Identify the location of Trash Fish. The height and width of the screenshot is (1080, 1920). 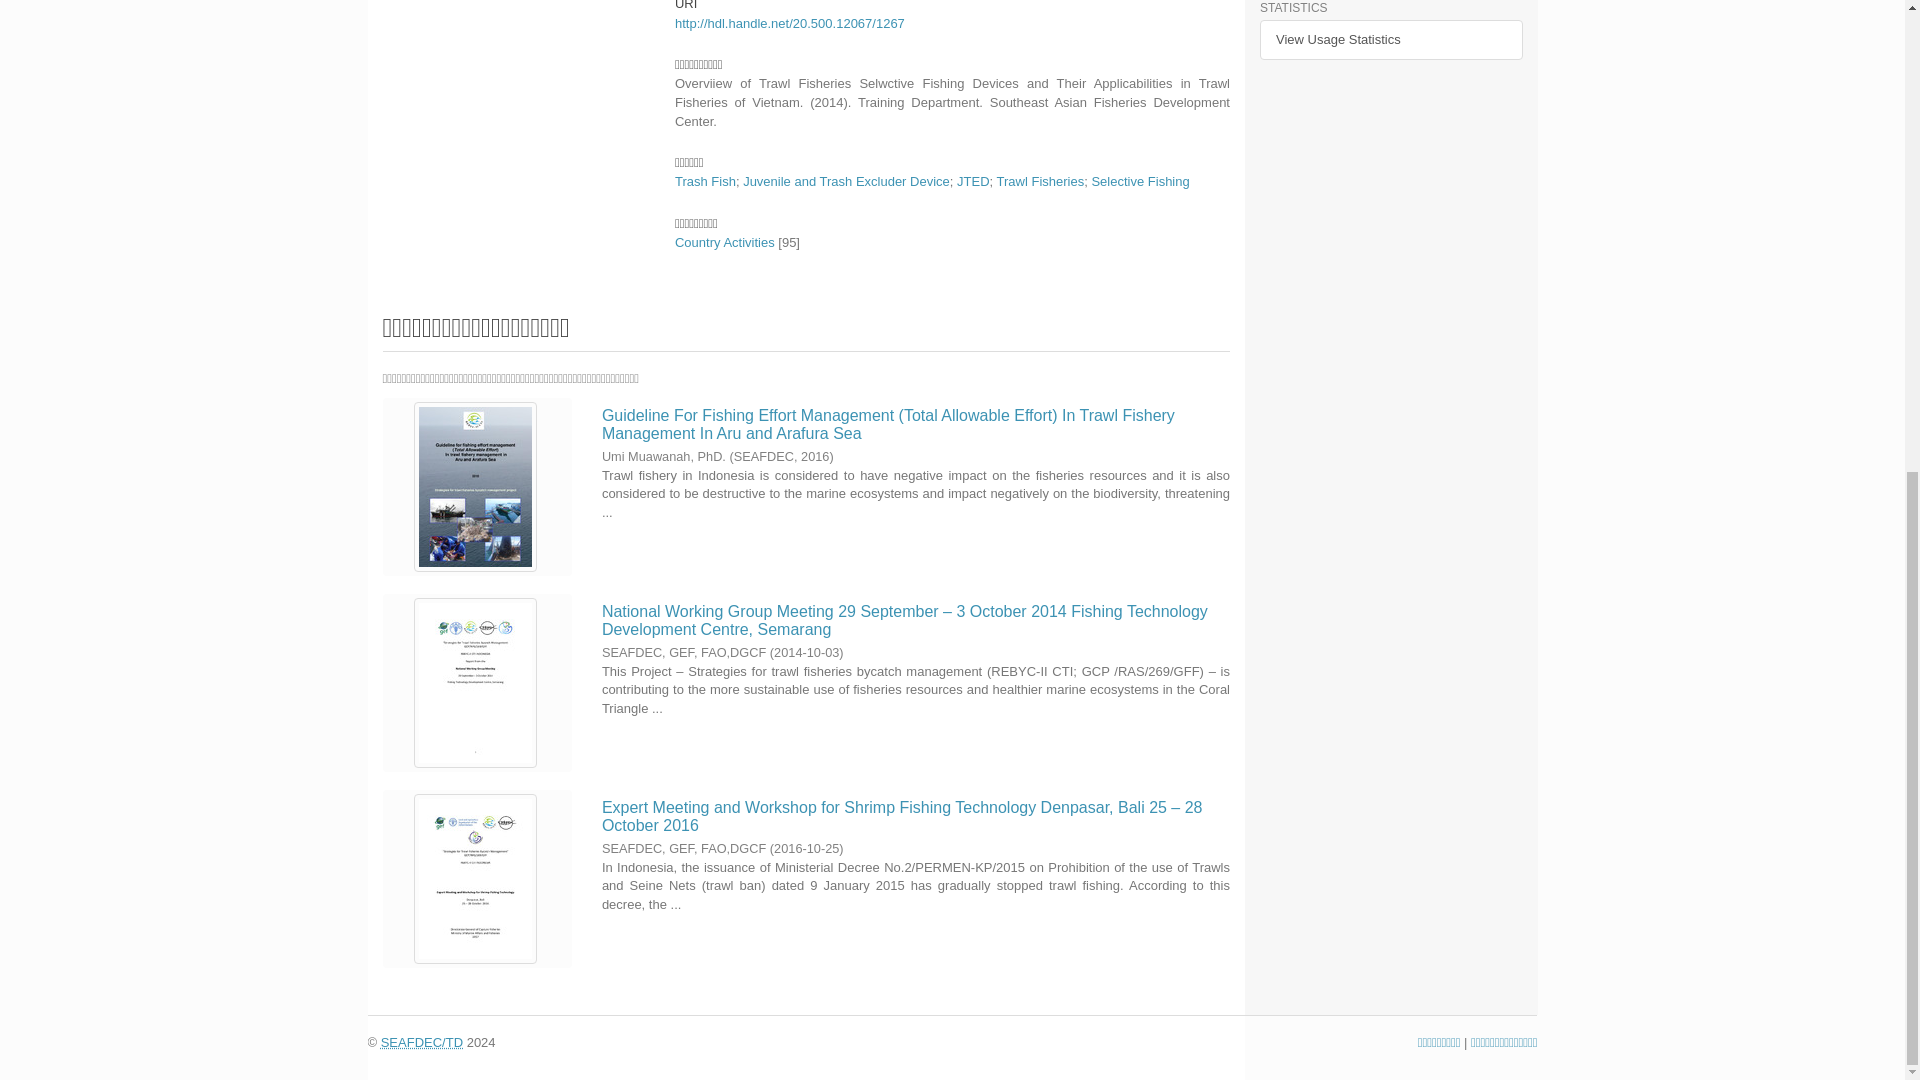
(705, 181).